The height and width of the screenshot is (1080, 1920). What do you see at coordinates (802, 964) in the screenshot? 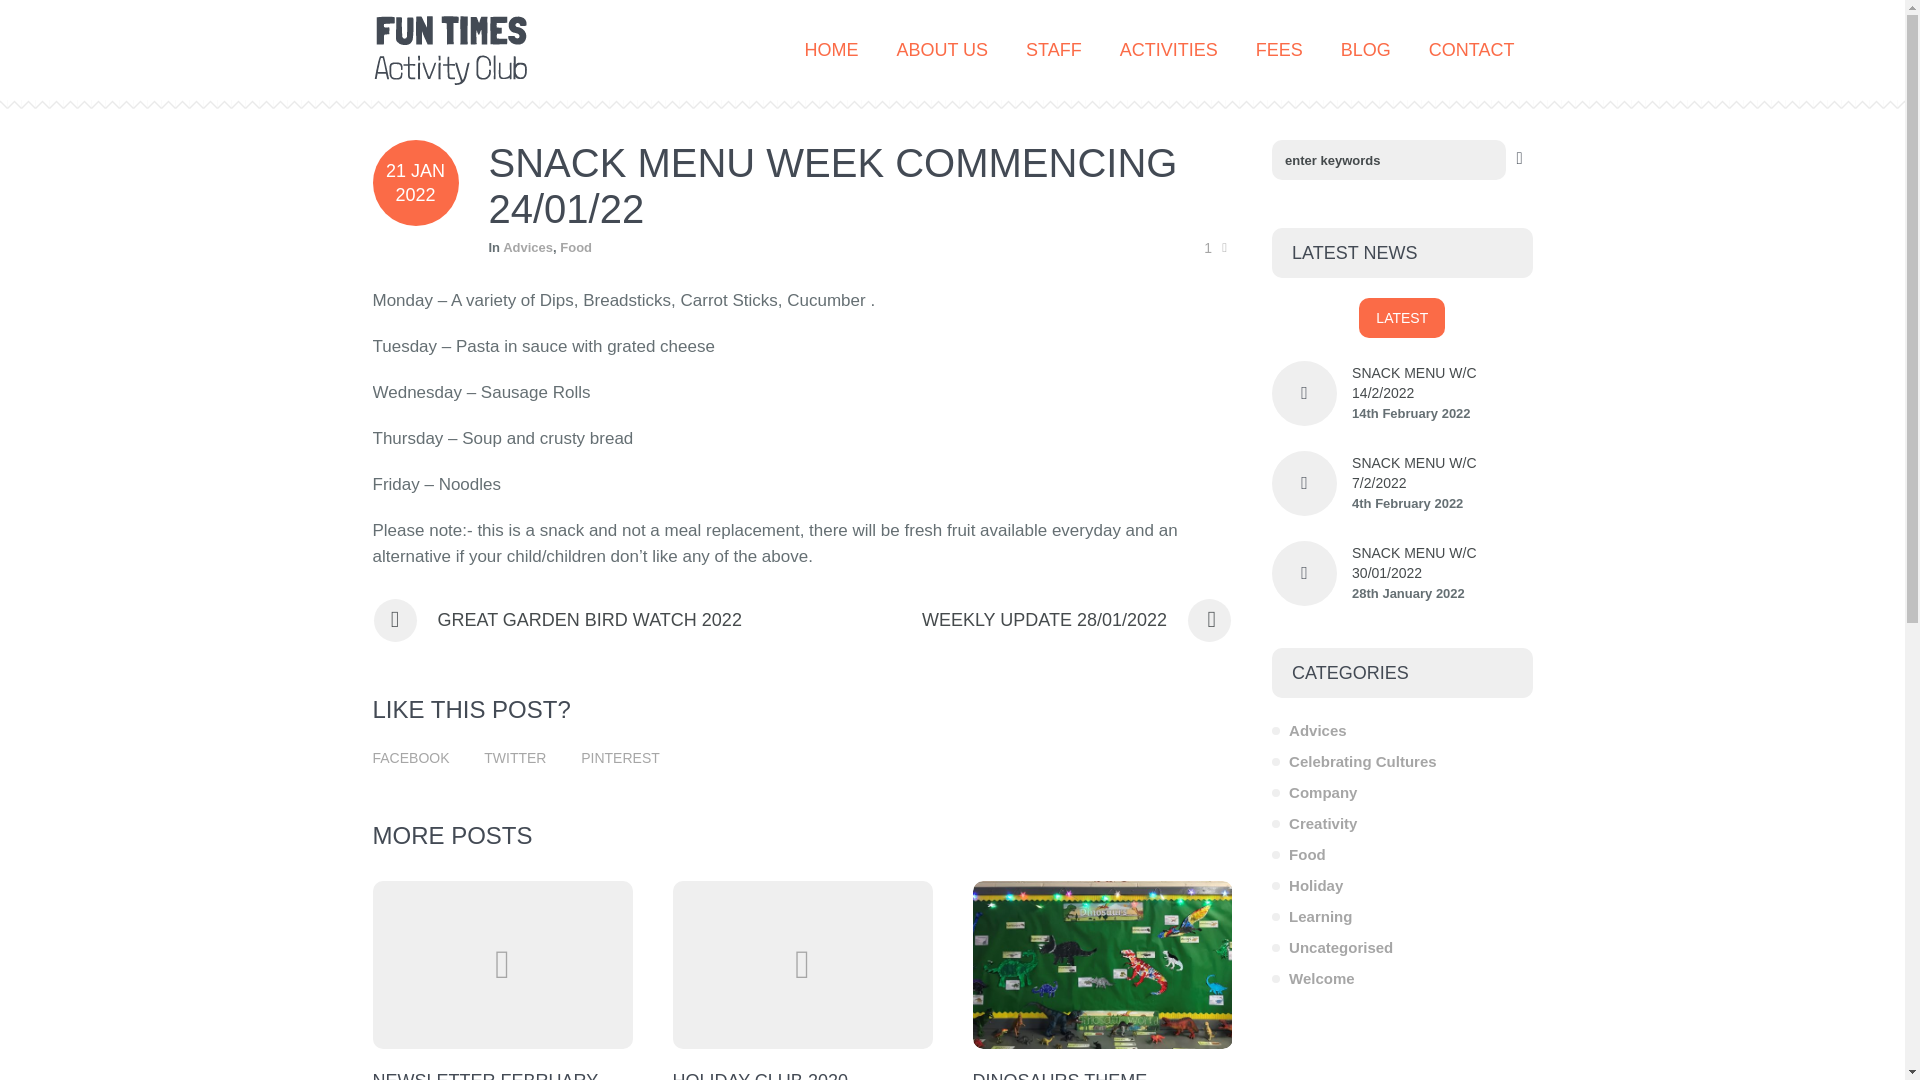
I see `Holiday Club 2020` at bounding box center [802, 964].